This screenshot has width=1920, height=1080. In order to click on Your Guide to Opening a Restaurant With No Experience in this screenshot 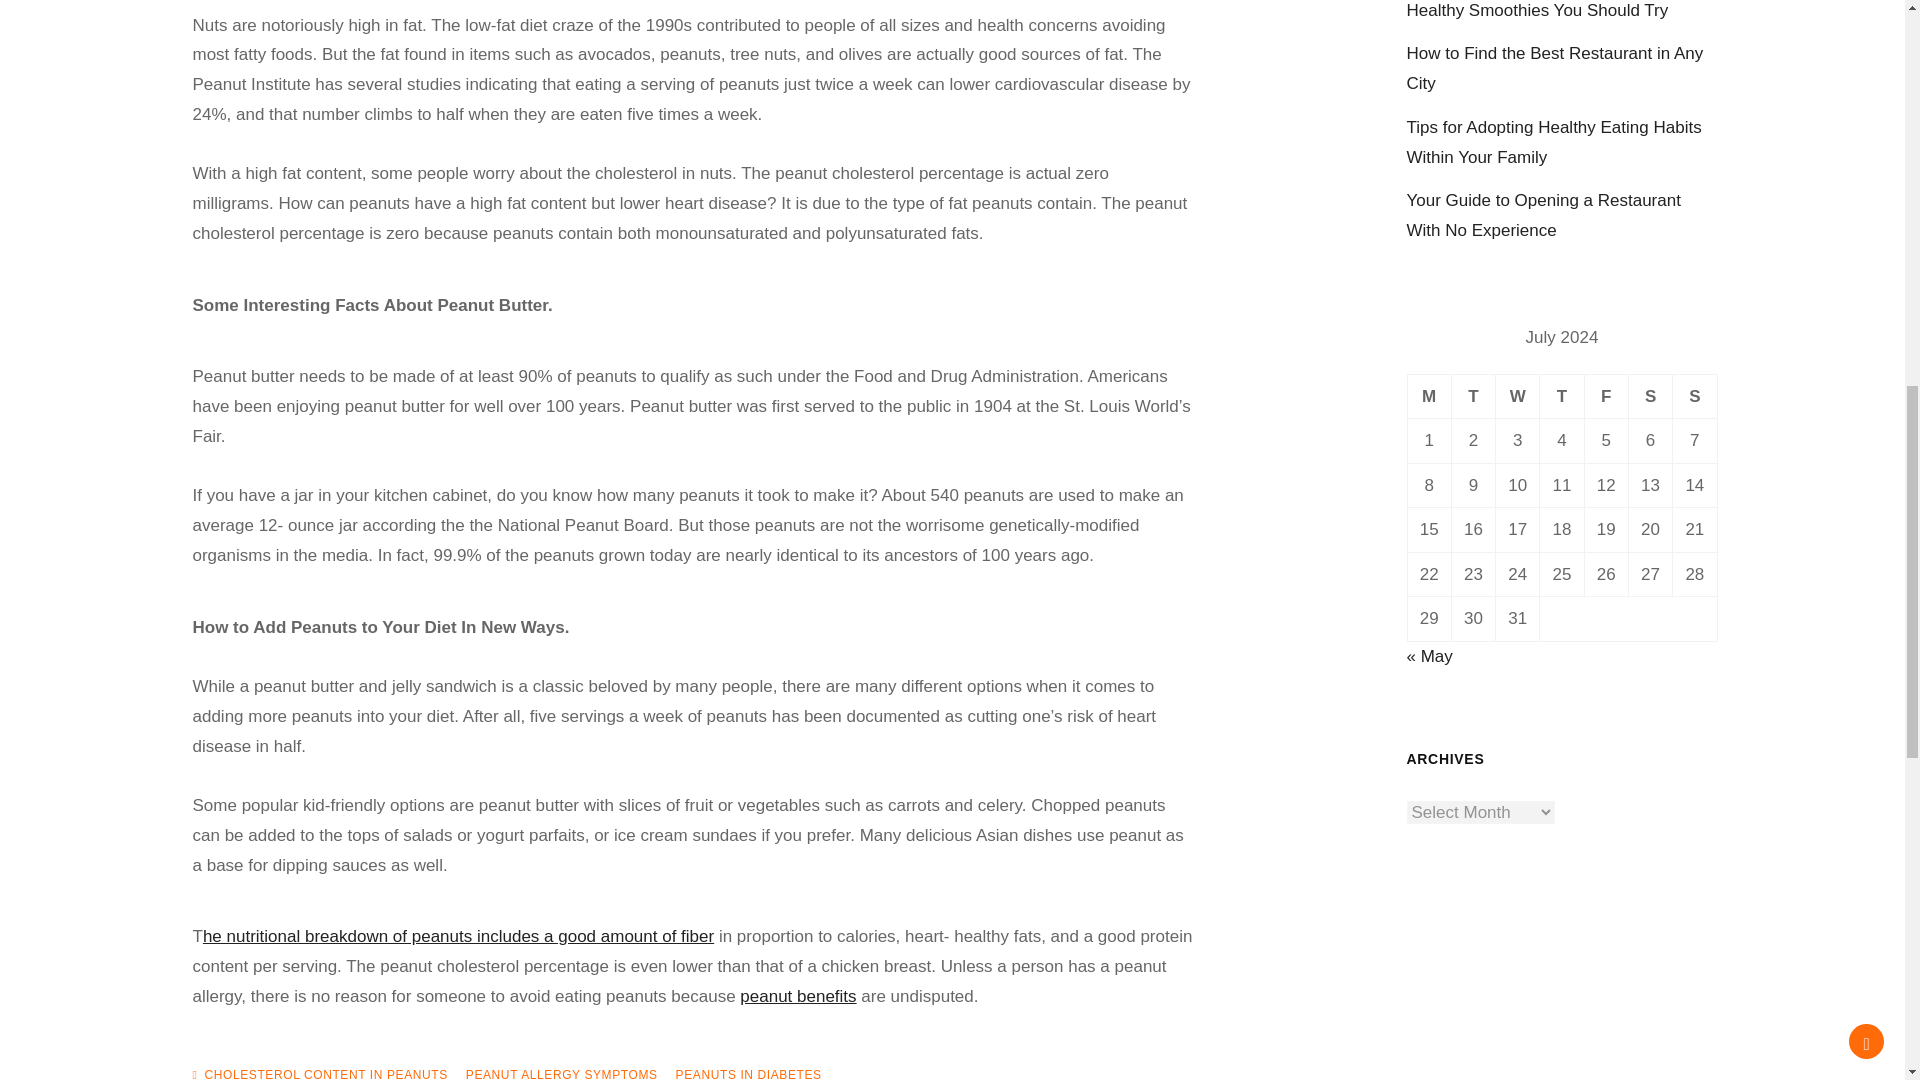, I will do `click(1542, 215)`.